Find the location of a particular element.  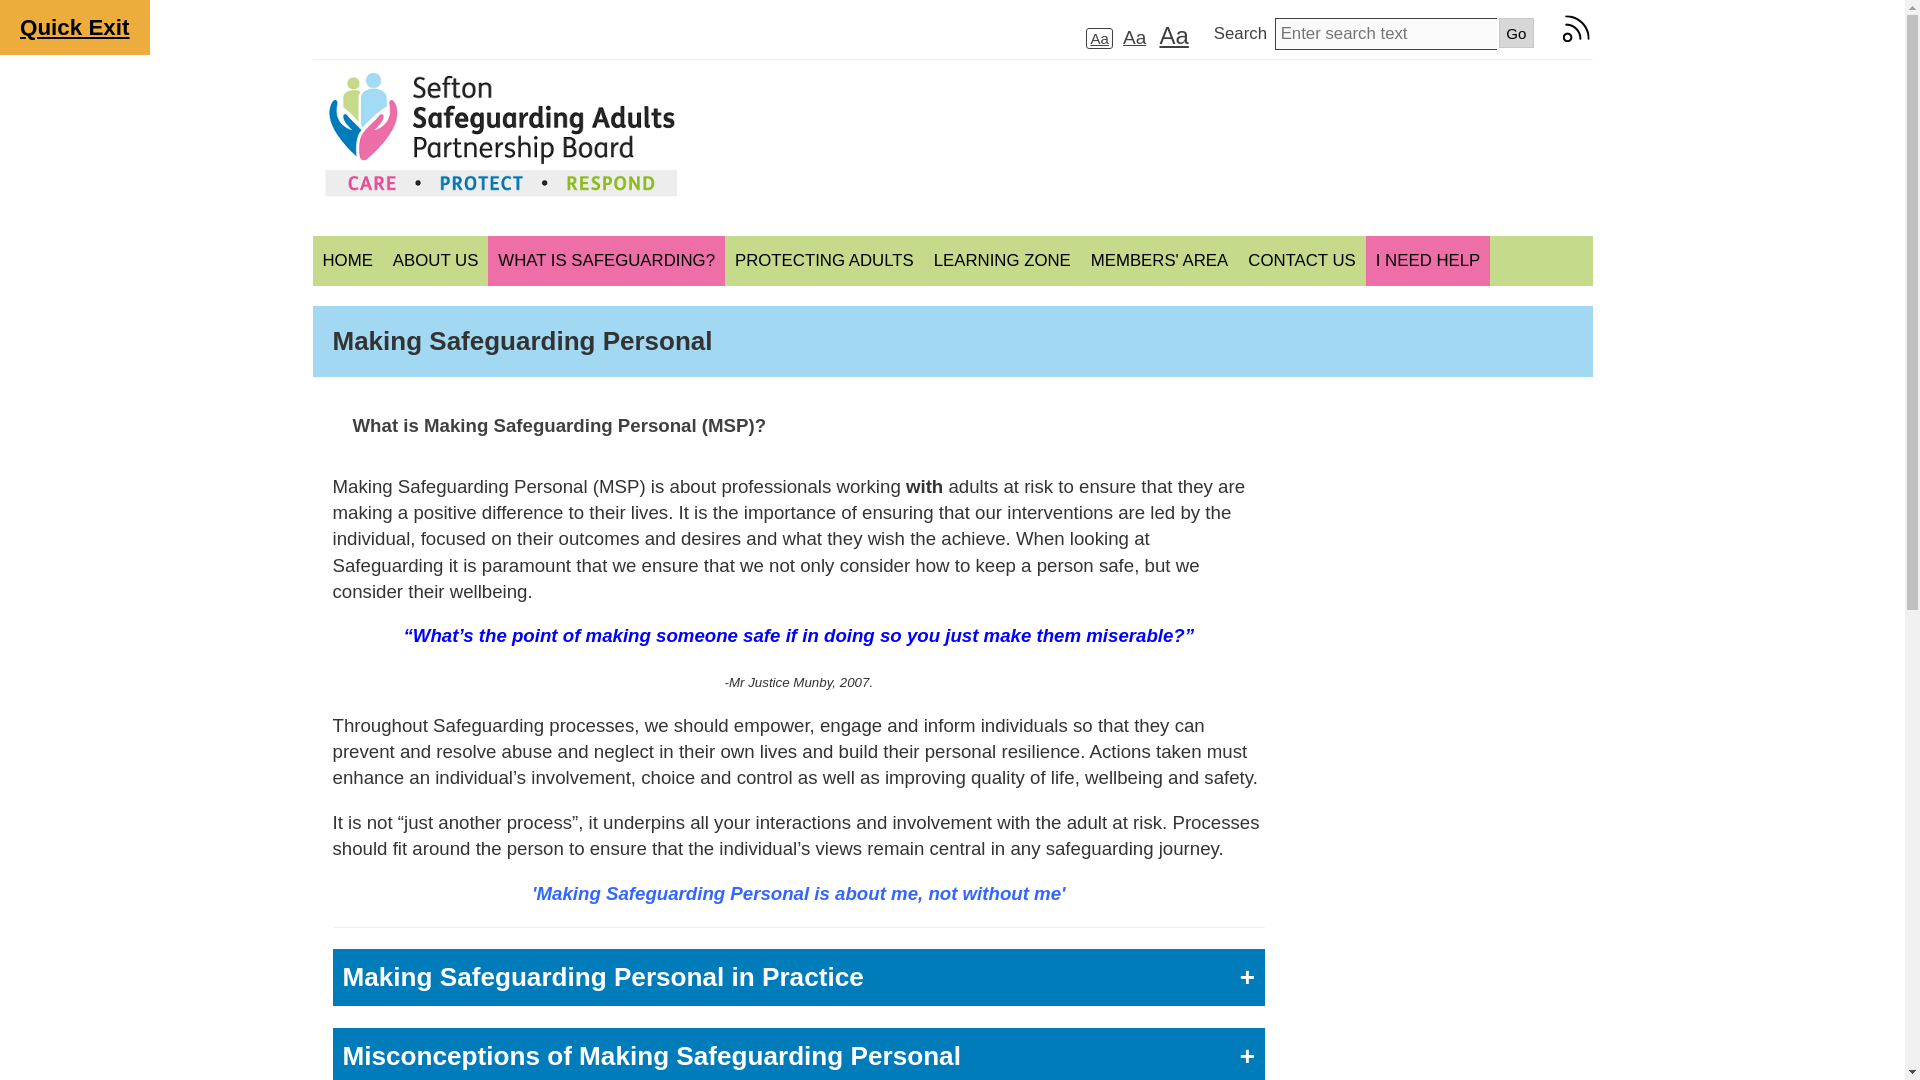

I NEED HELP is located at coordinates (1427, 261).